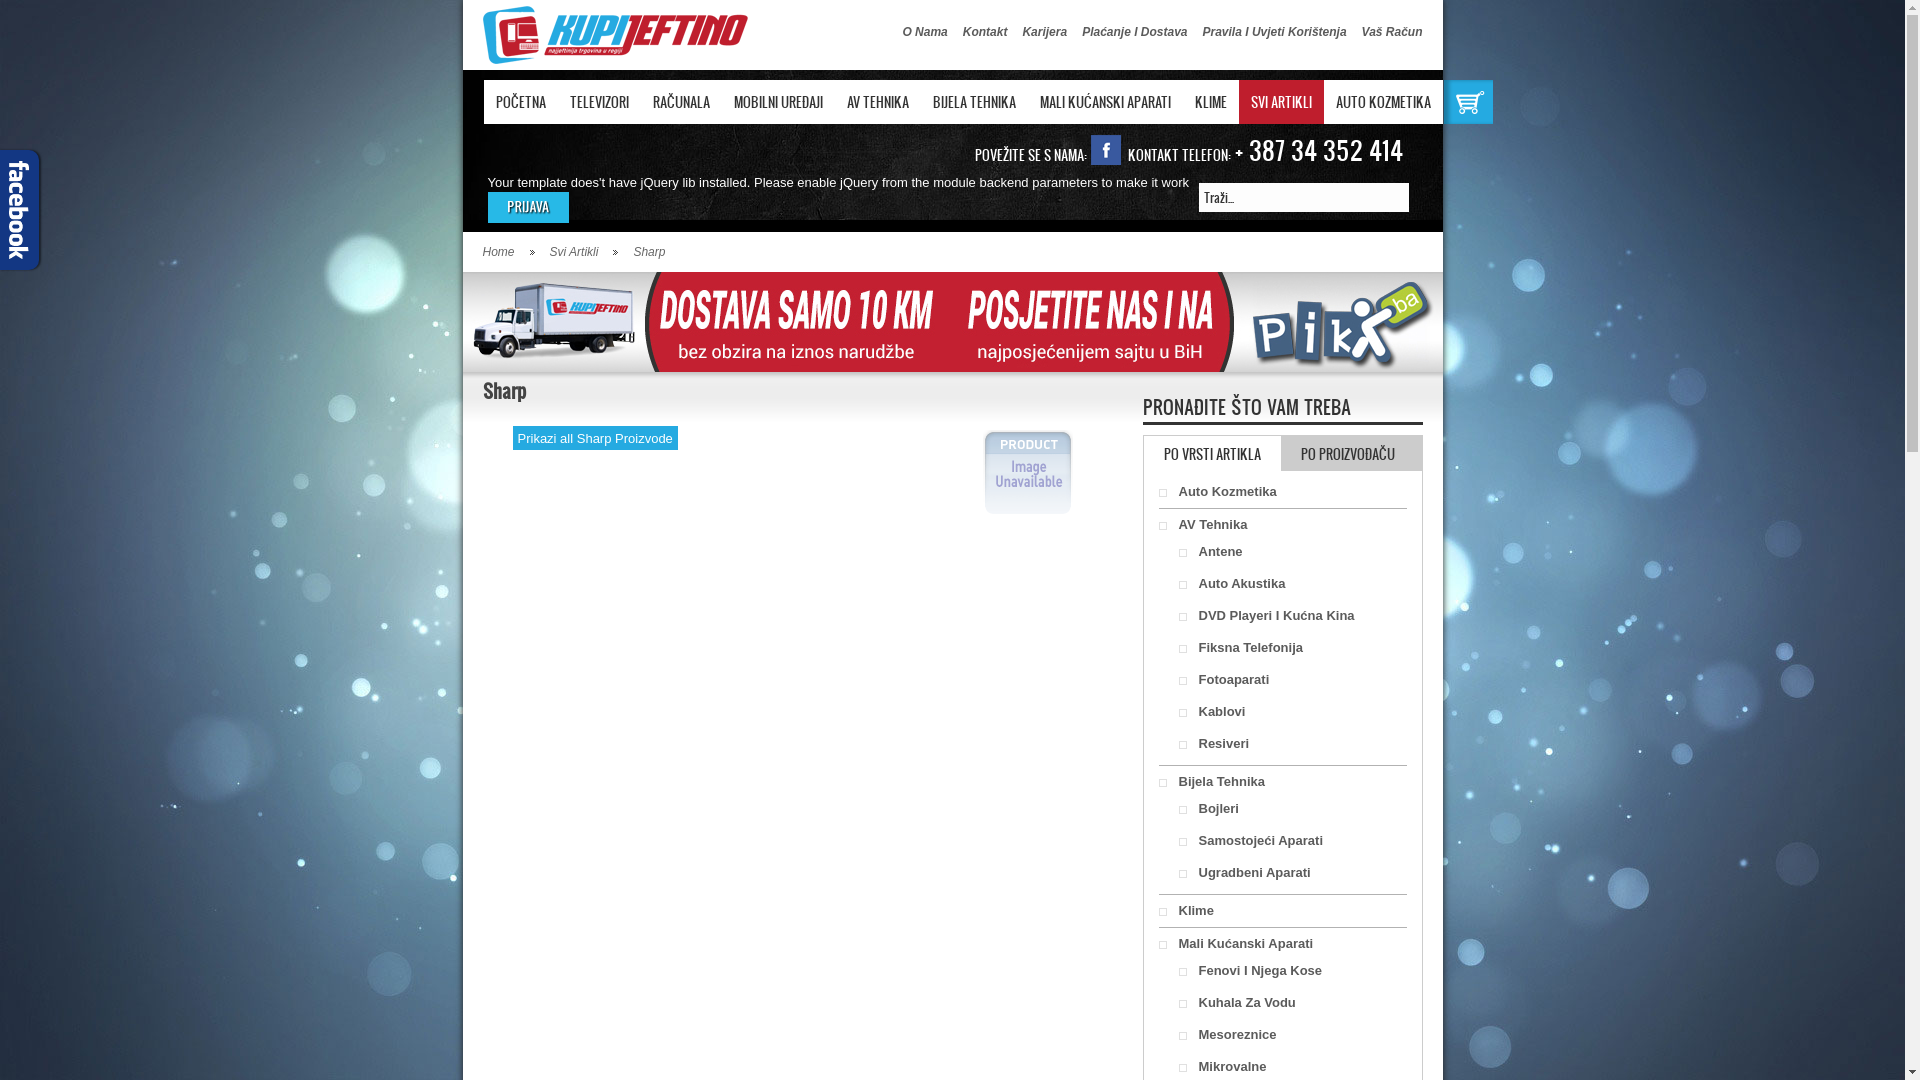 This screenshot has width=1920, height=1080. I want to click on AV TEHNIKA, so click(877, 102).